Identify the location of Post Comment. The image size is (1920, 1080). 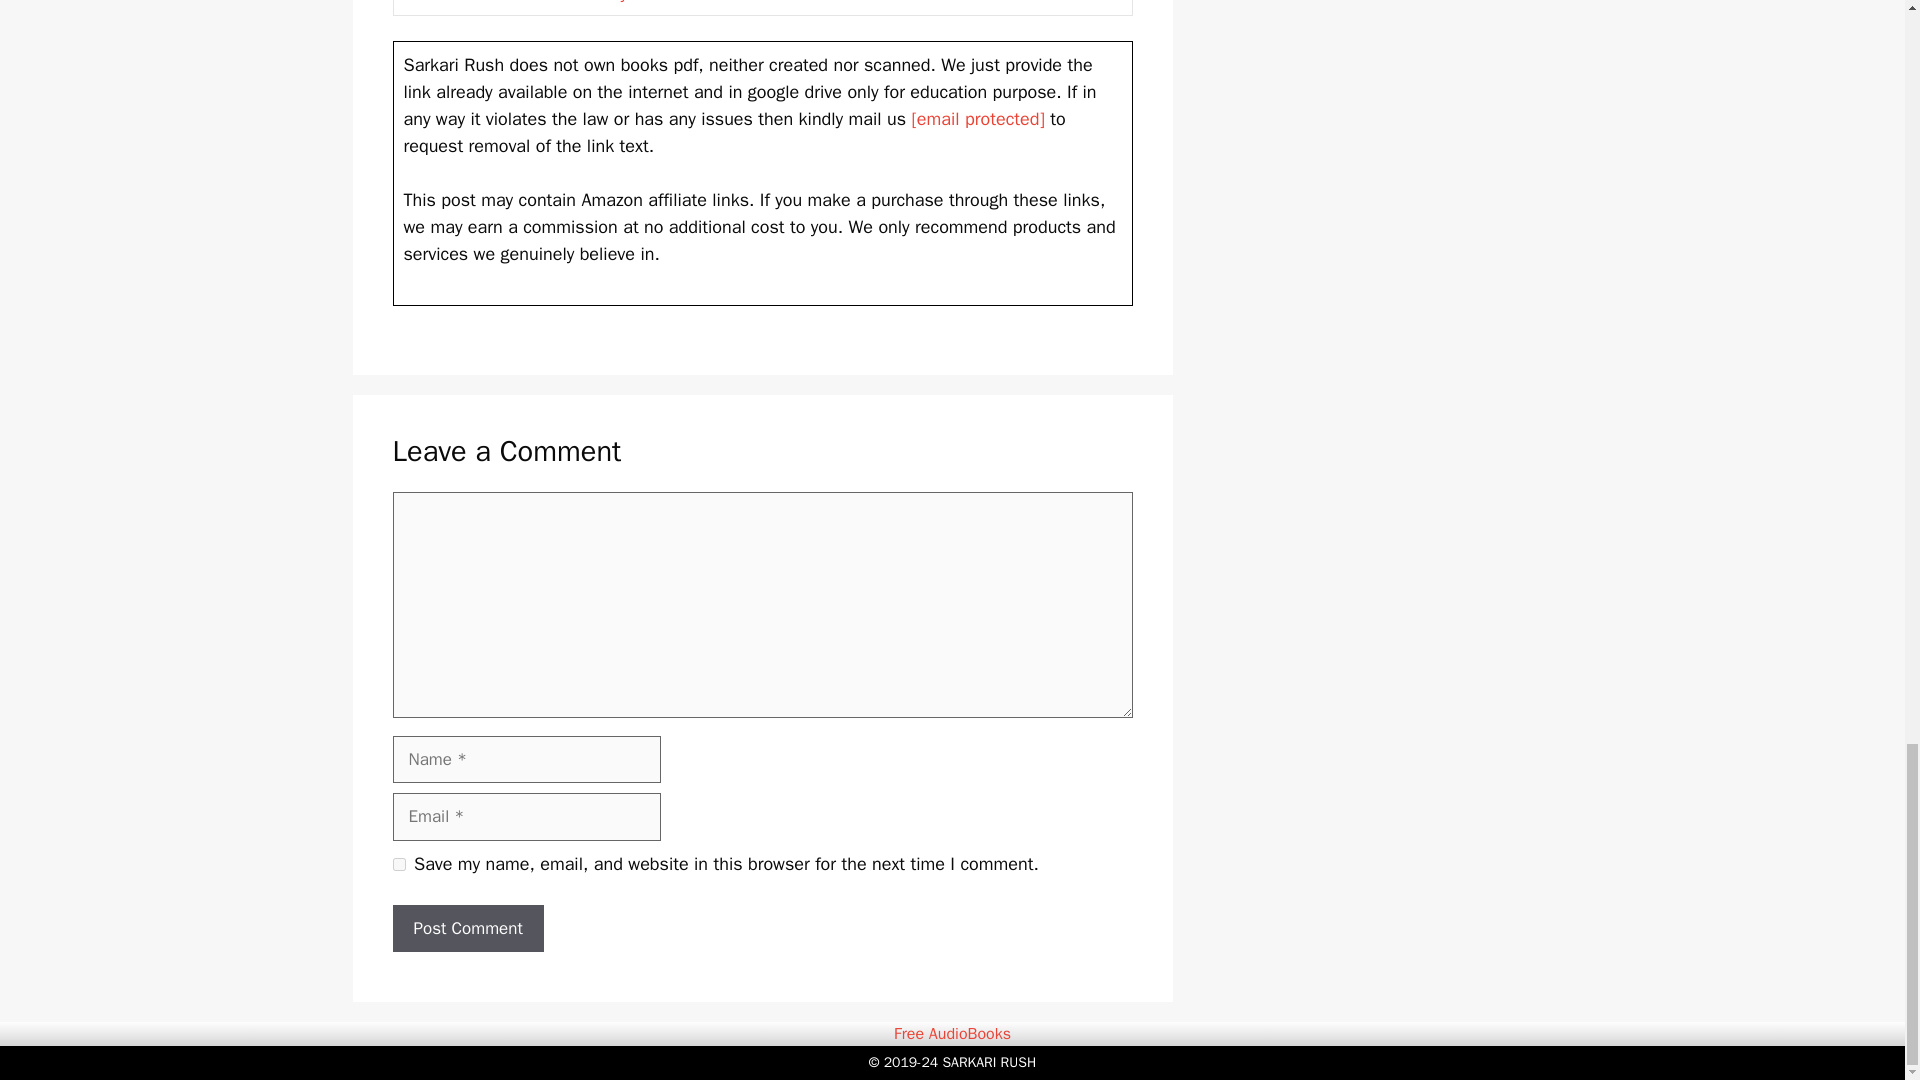
(467, 928).